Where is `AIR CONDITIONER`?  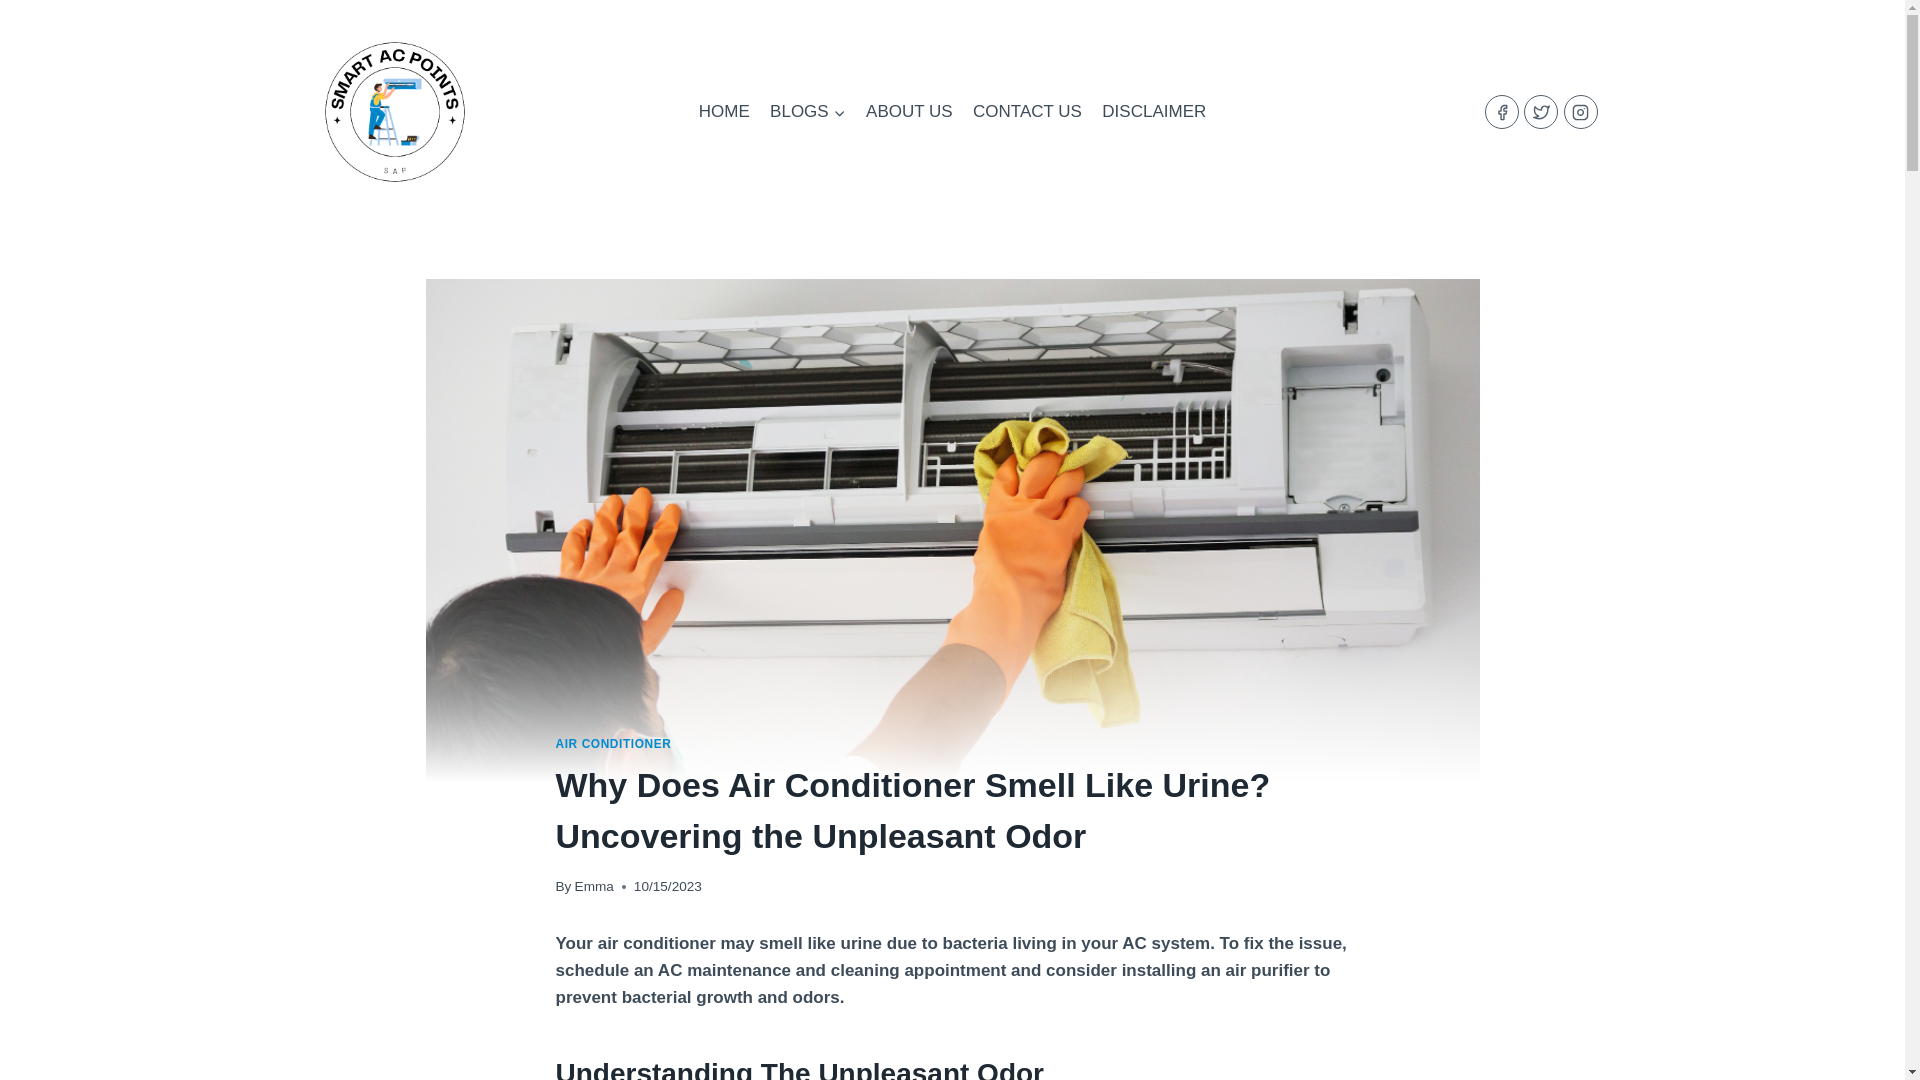 AIR CONDITIONER is located at coordinates (614, 743).